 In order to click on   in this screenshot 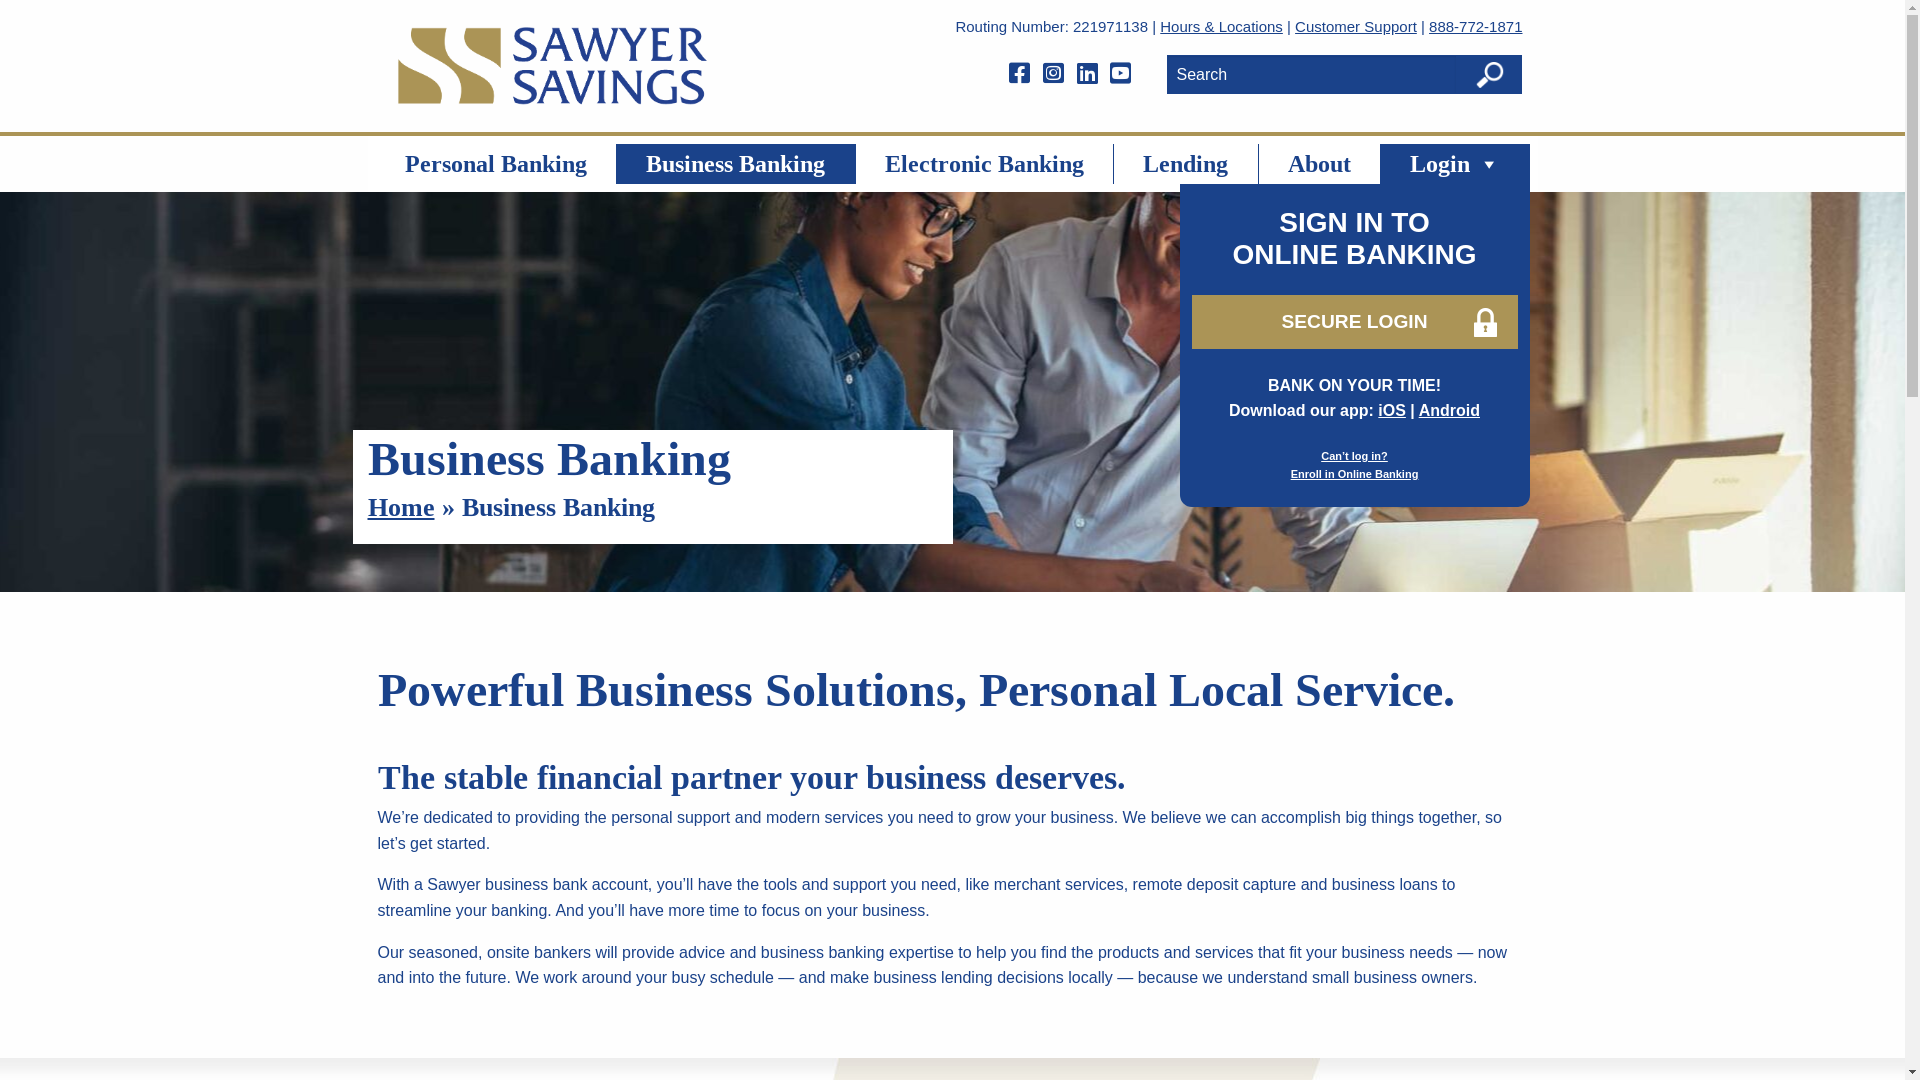, I will do `click(1124, 74)`.